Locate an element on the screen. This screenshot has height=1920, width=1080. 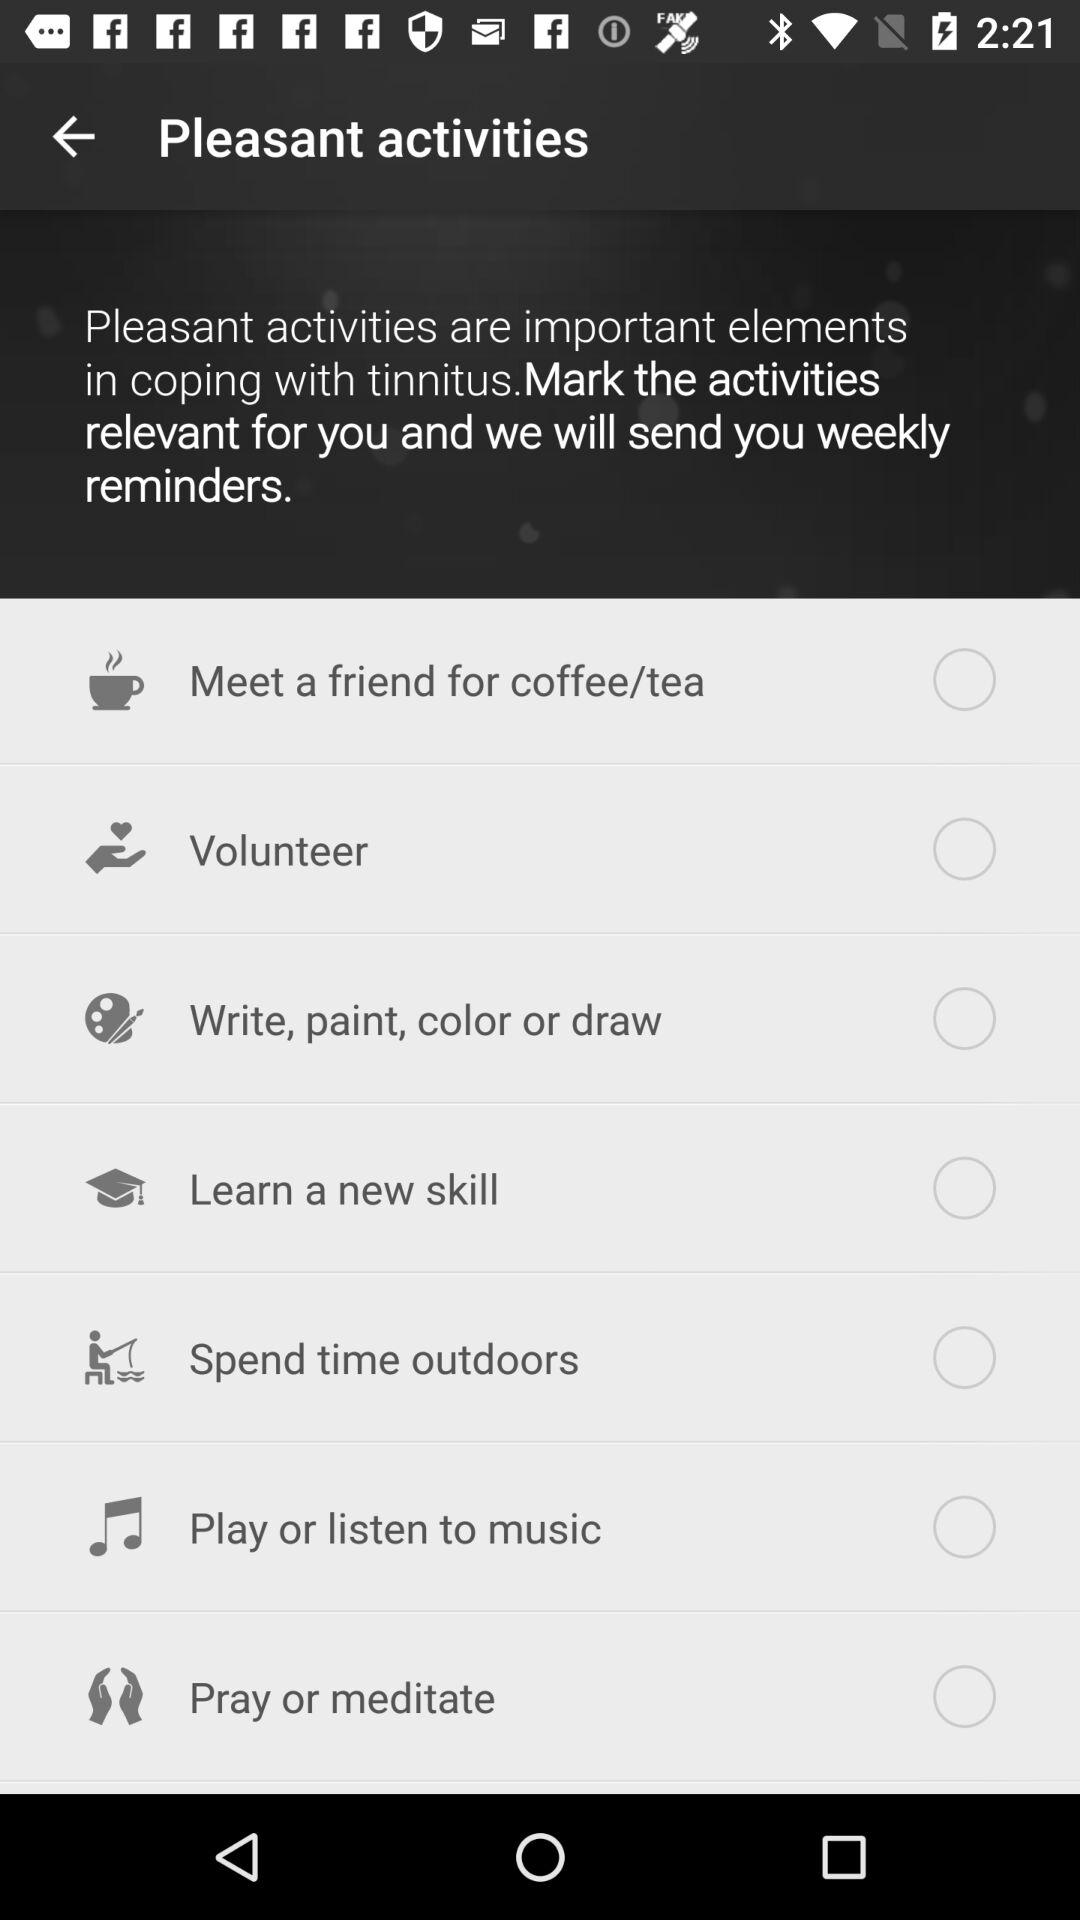
turn on the icon above the pray or meditate item is located at coordinates (540, 1527).